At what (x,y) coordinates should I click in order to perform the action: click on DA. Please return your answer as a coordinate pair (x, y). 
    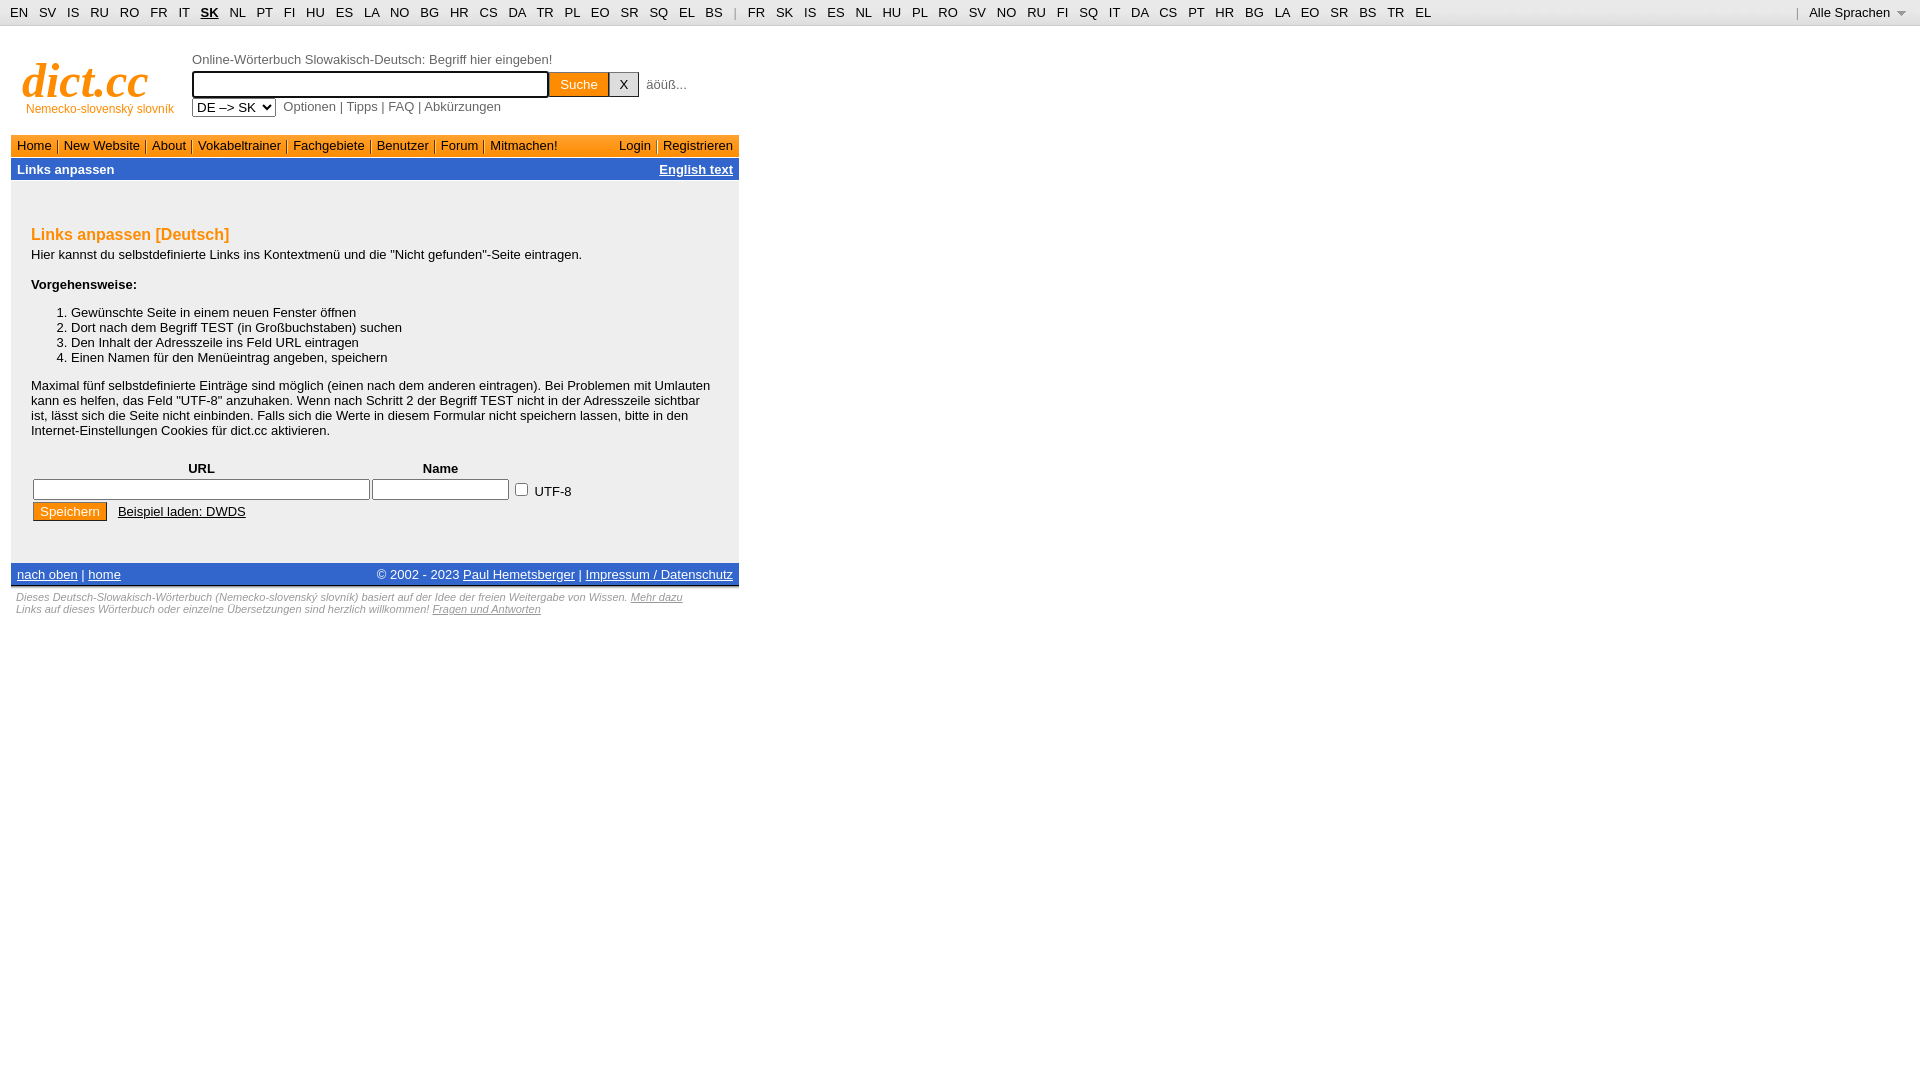
    Looking at the image, I should click on (516, 12).